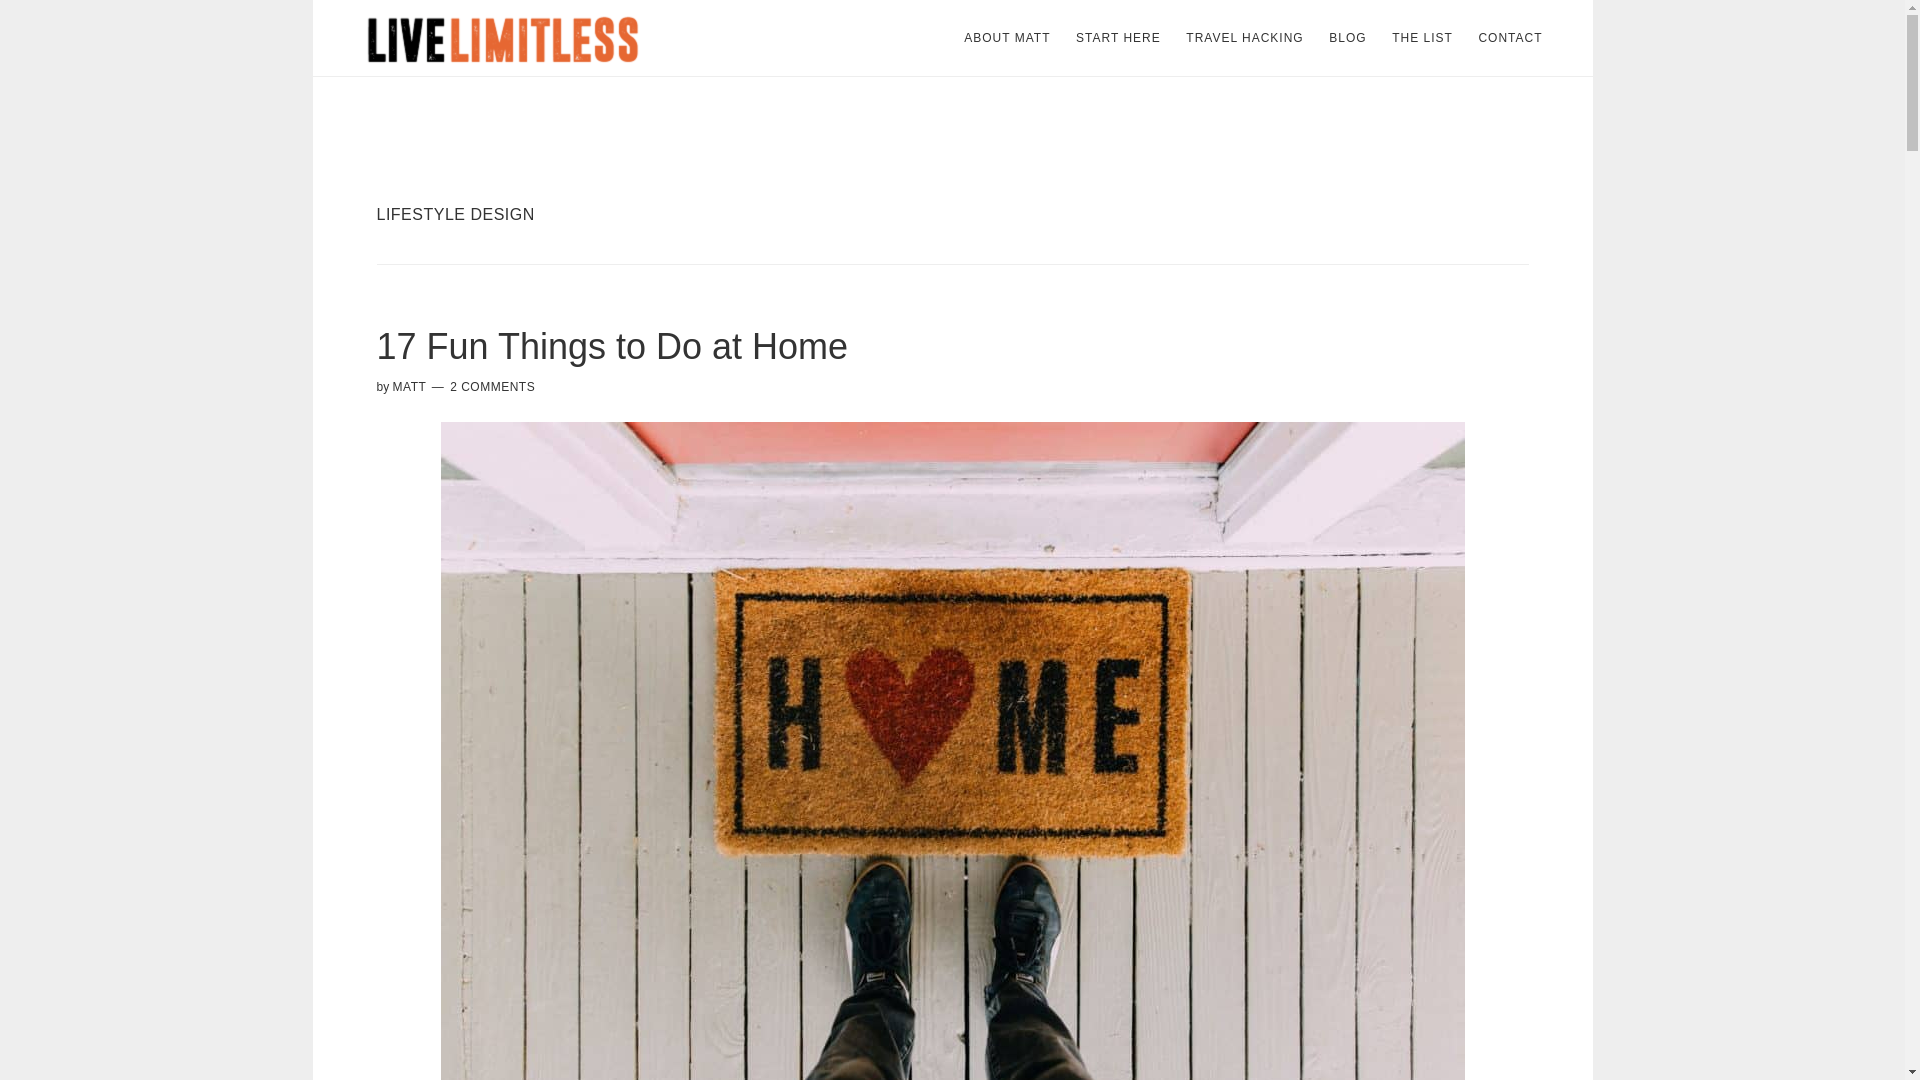 Image resolution: width=1920 pixels, height=1080 pixels. I want to click on MATT, so click(410, 387).